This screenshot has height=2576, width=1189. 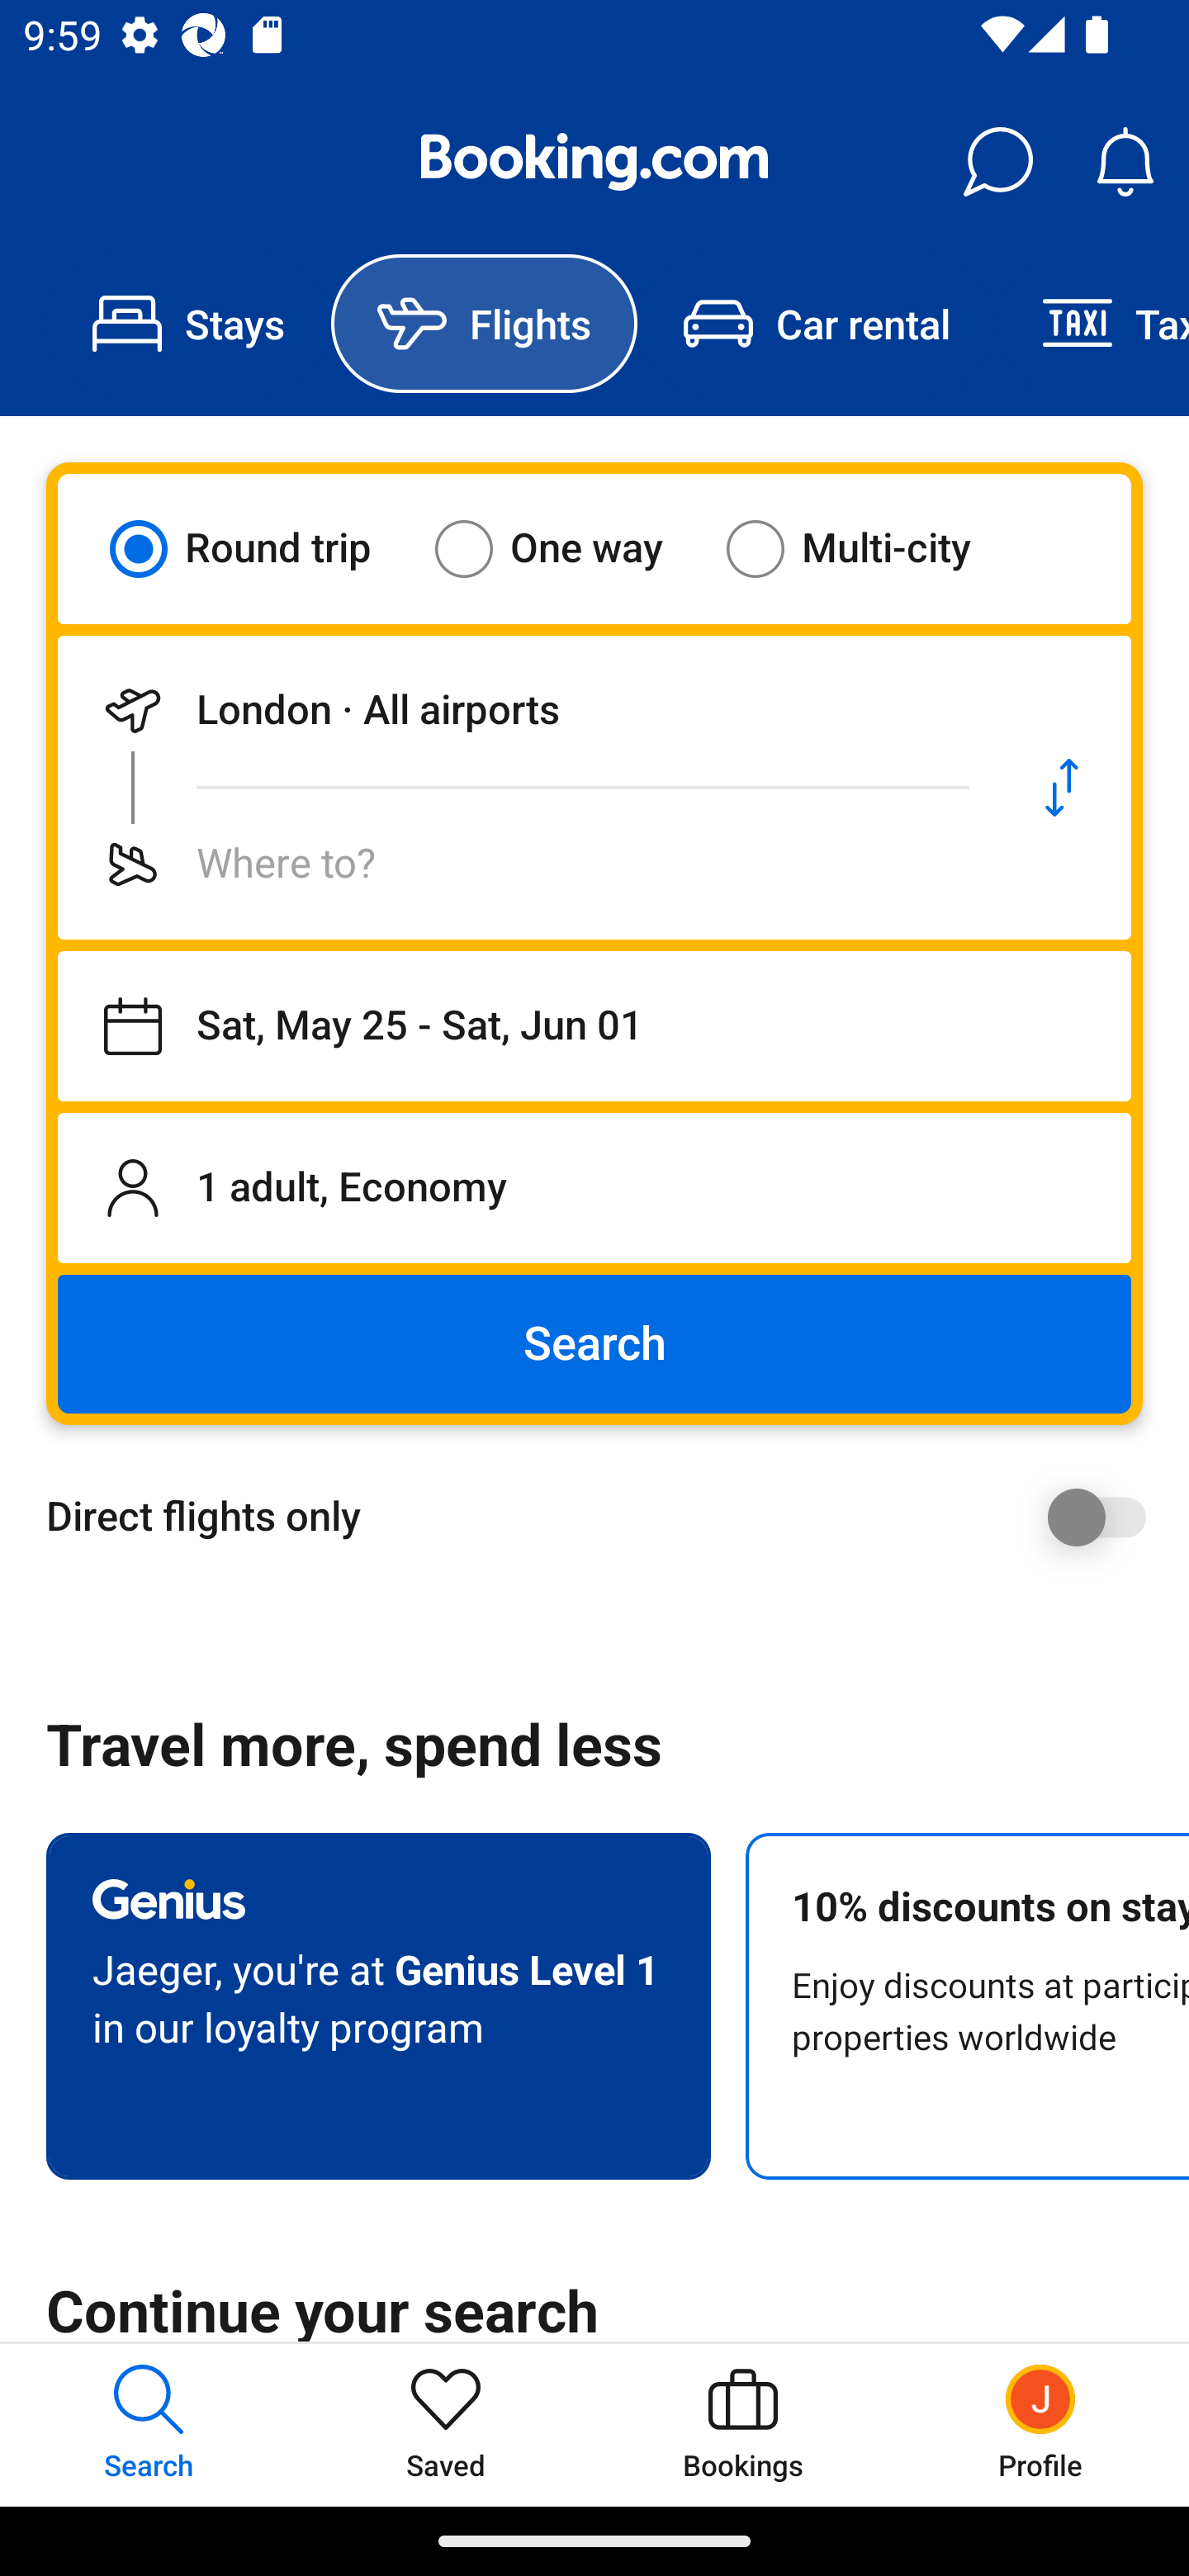 I want to click on 1 adult, Economy, so click(x=594, y=1187).